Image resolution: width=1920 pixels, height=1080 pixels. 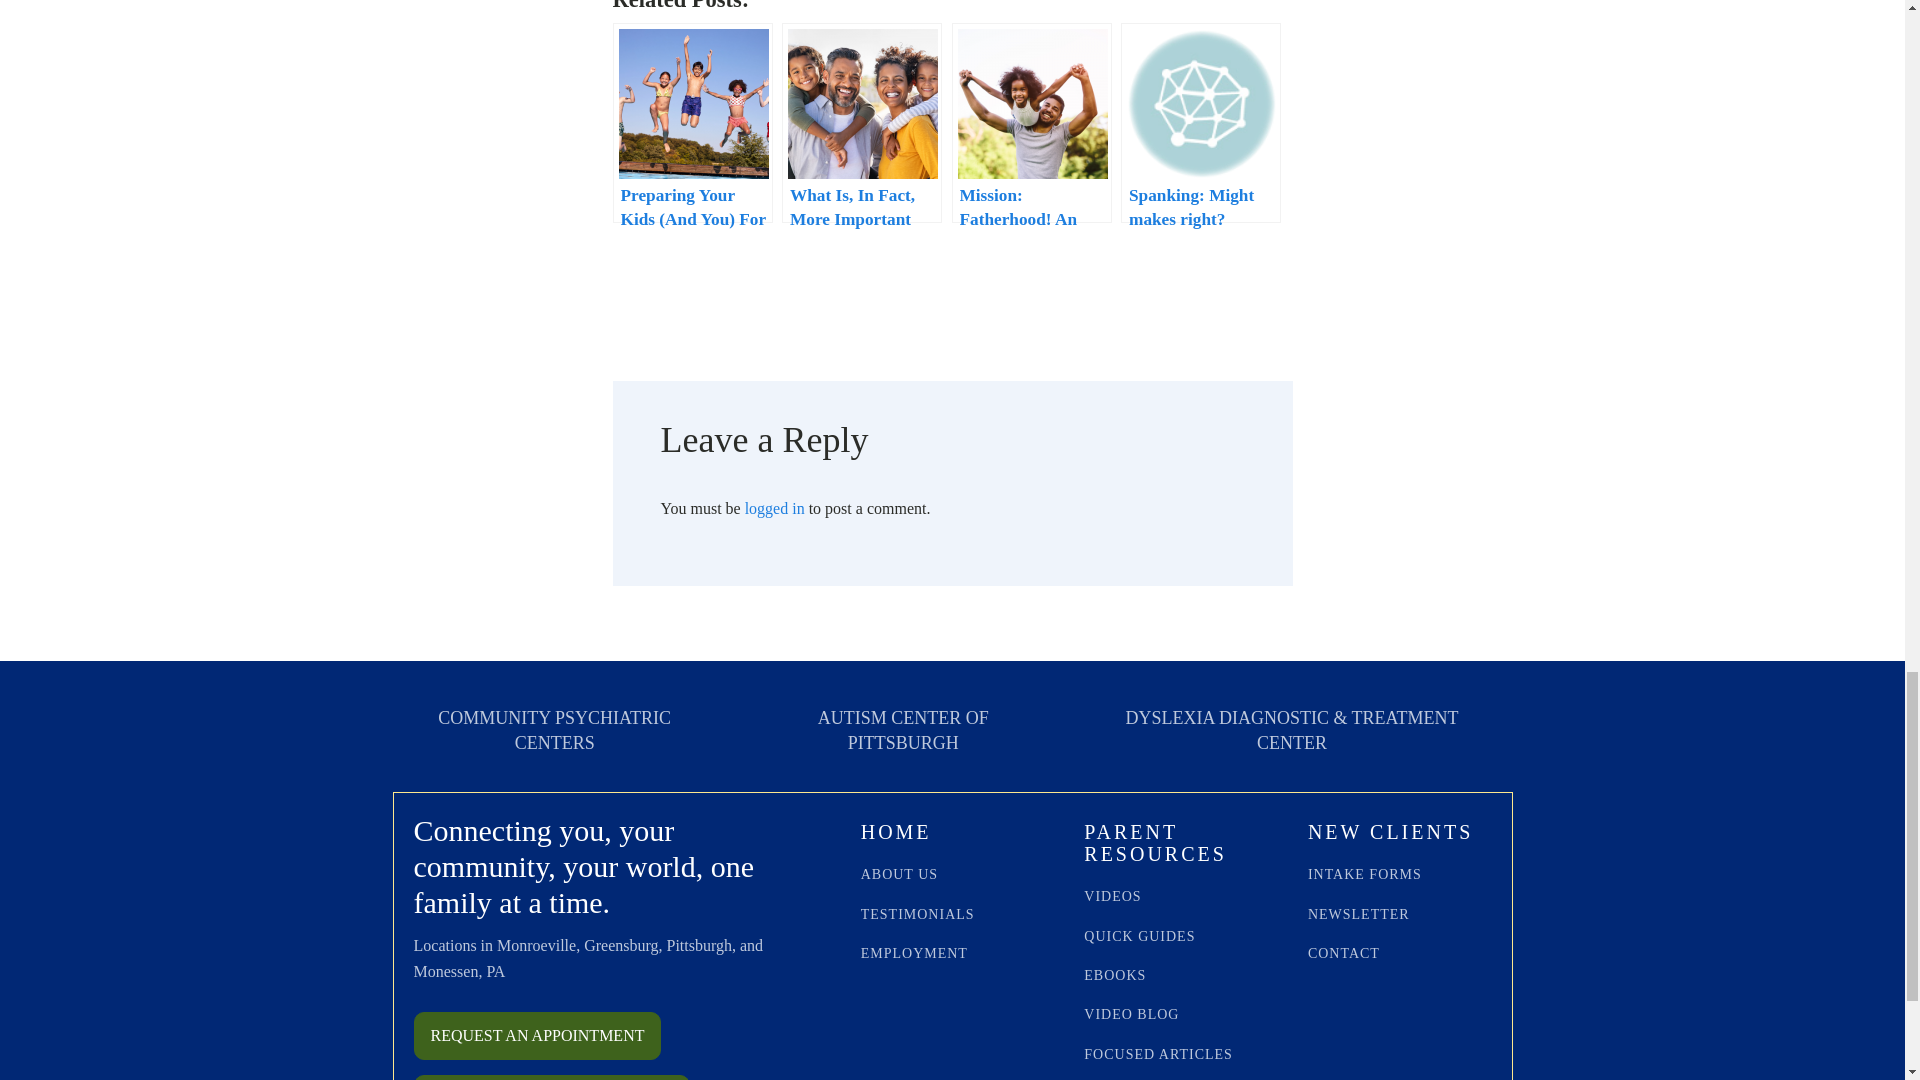 What do you see at coordinates (774, 508) in the screenshot?
I see `logged in` at bounding box center [774, 508].